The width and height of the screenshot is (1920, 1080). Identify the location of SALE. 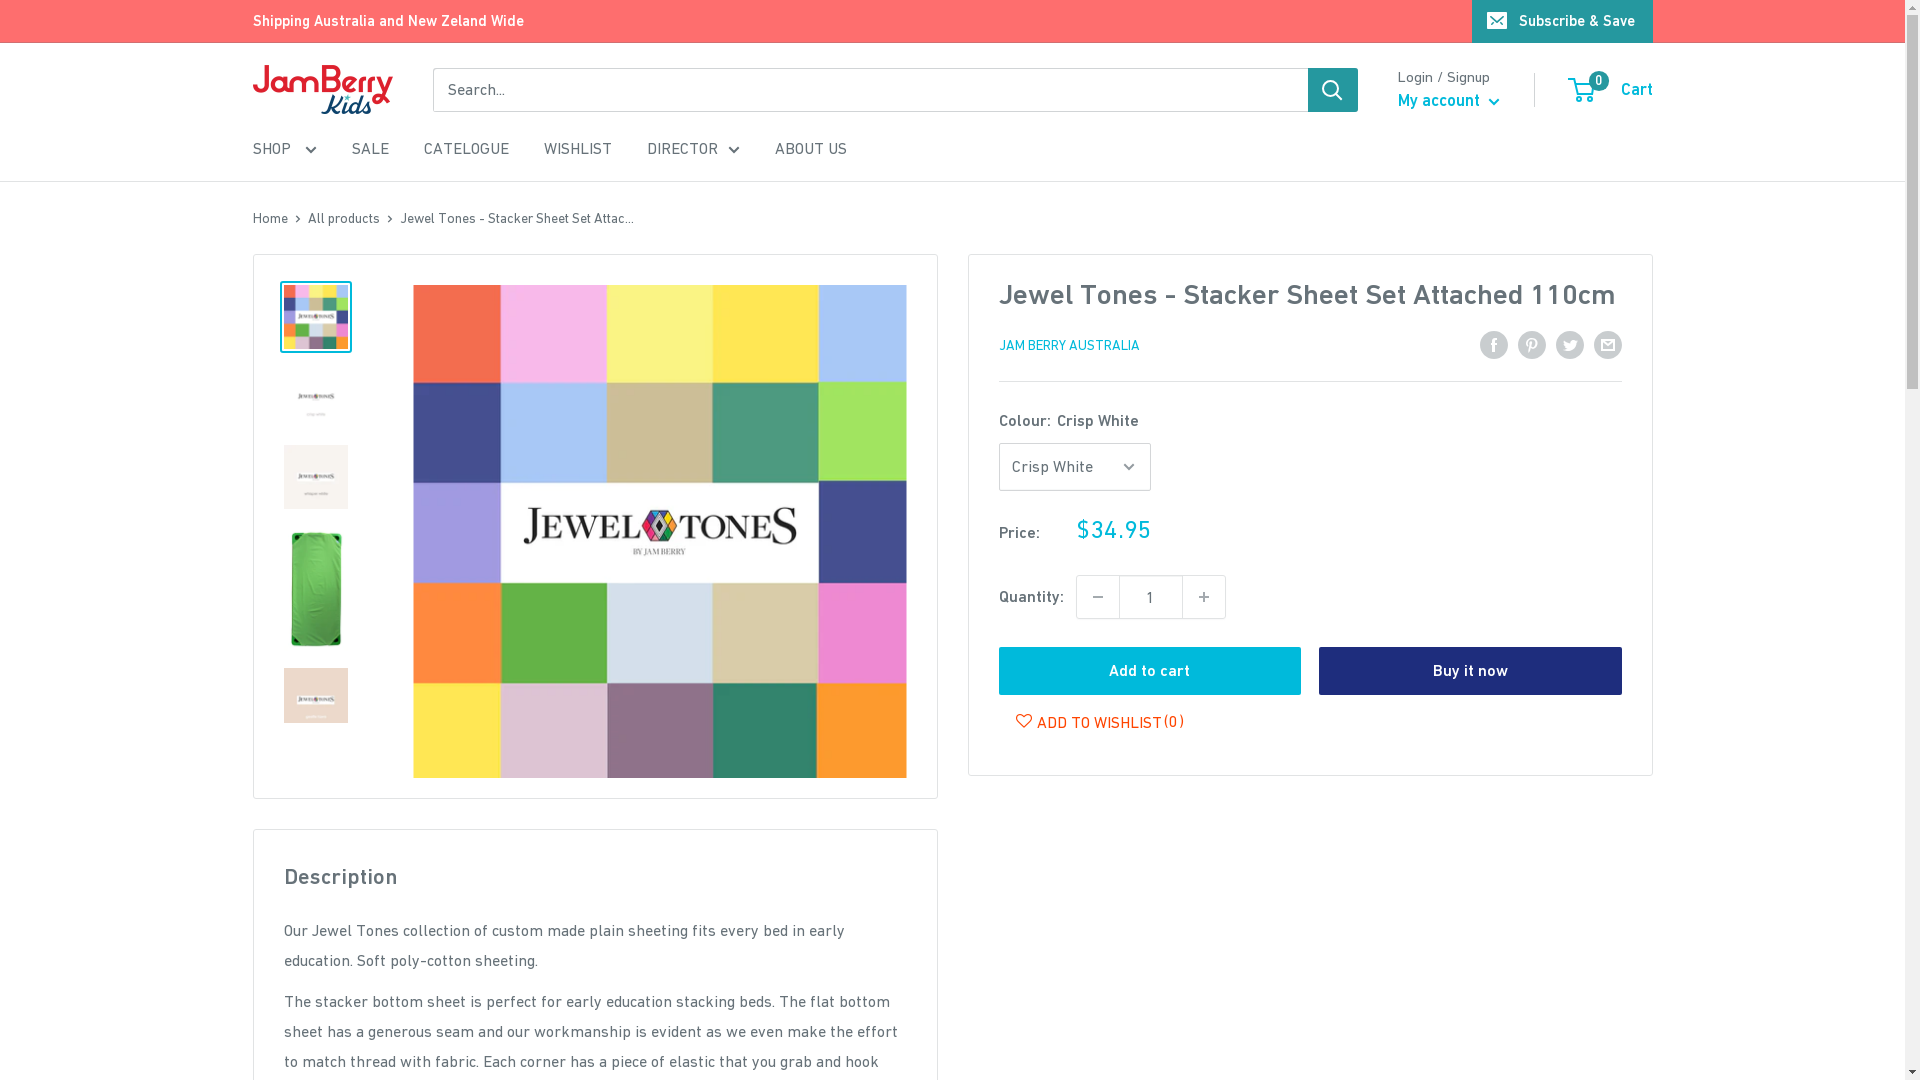
(370, 149).